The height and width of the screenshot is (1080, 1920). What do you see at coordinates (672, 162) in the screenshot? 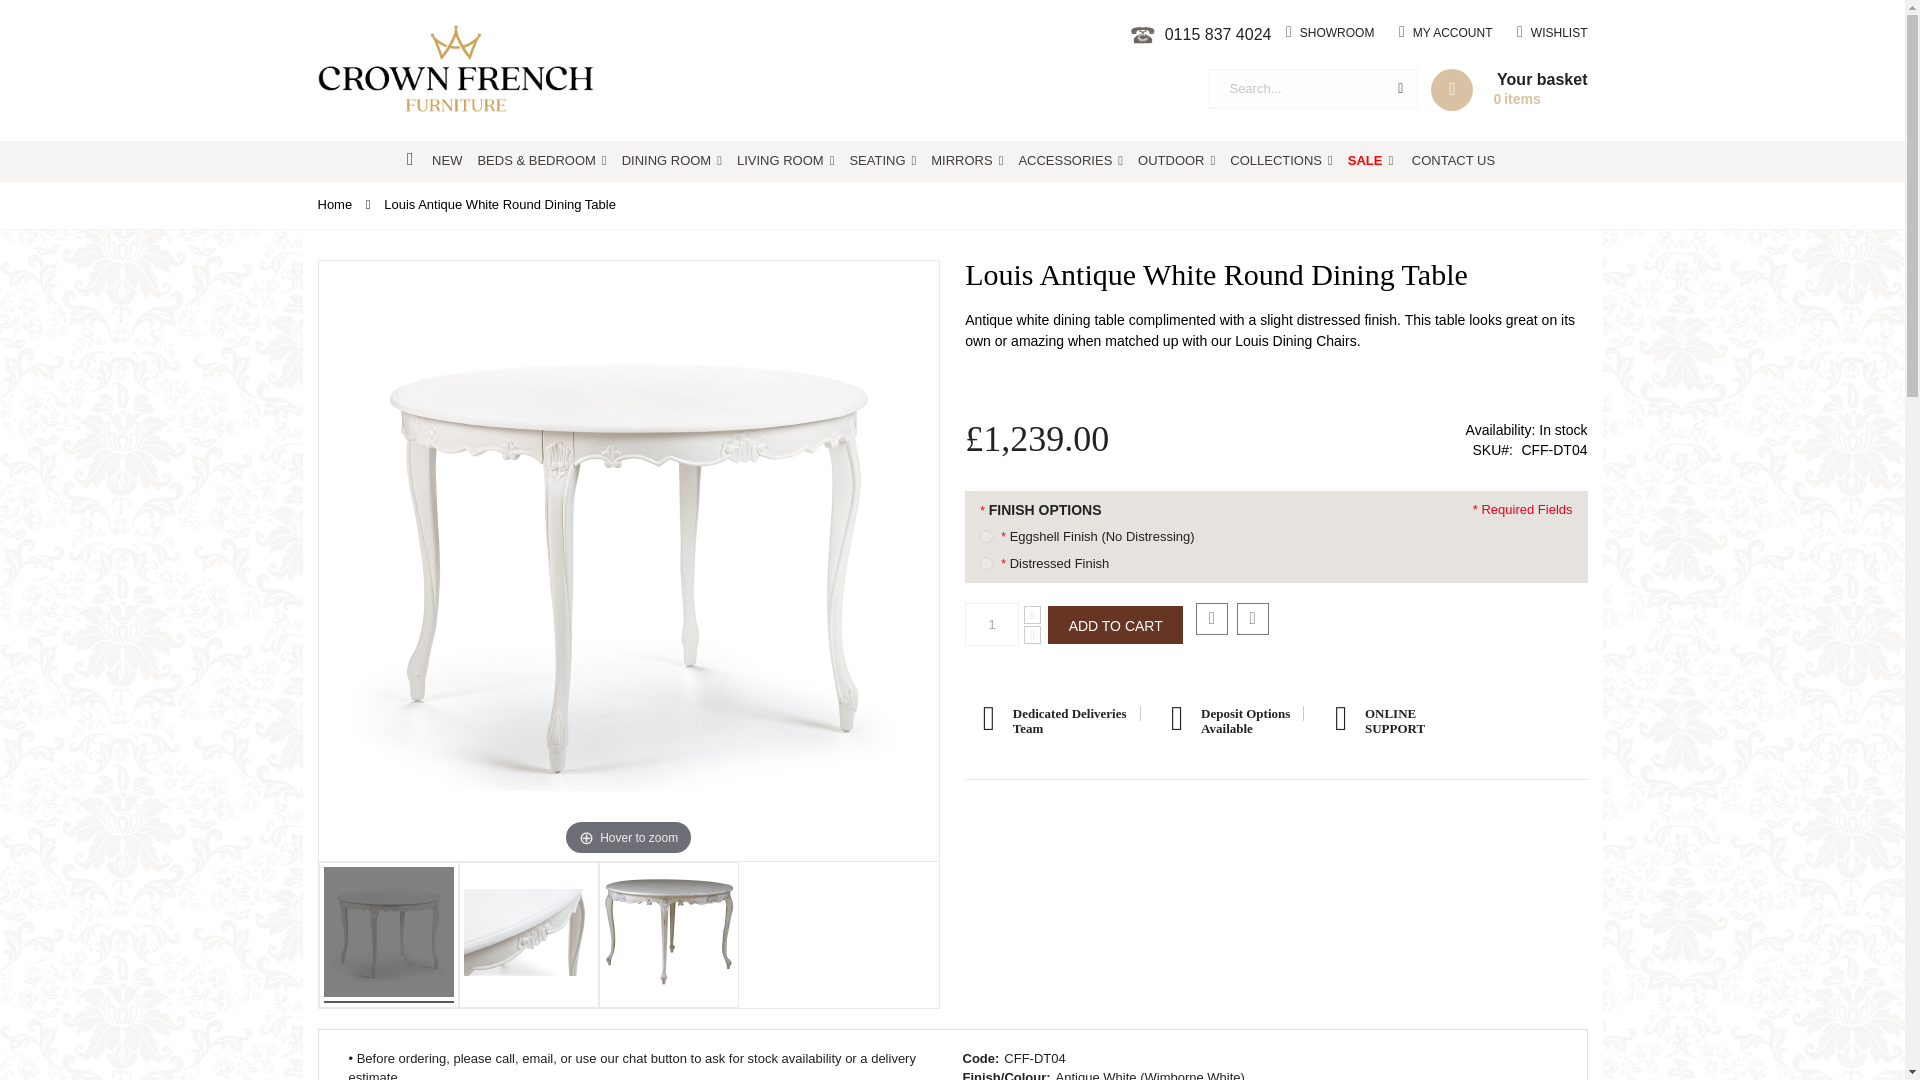
I see `Dining Room` at bounding box center [672, 162].